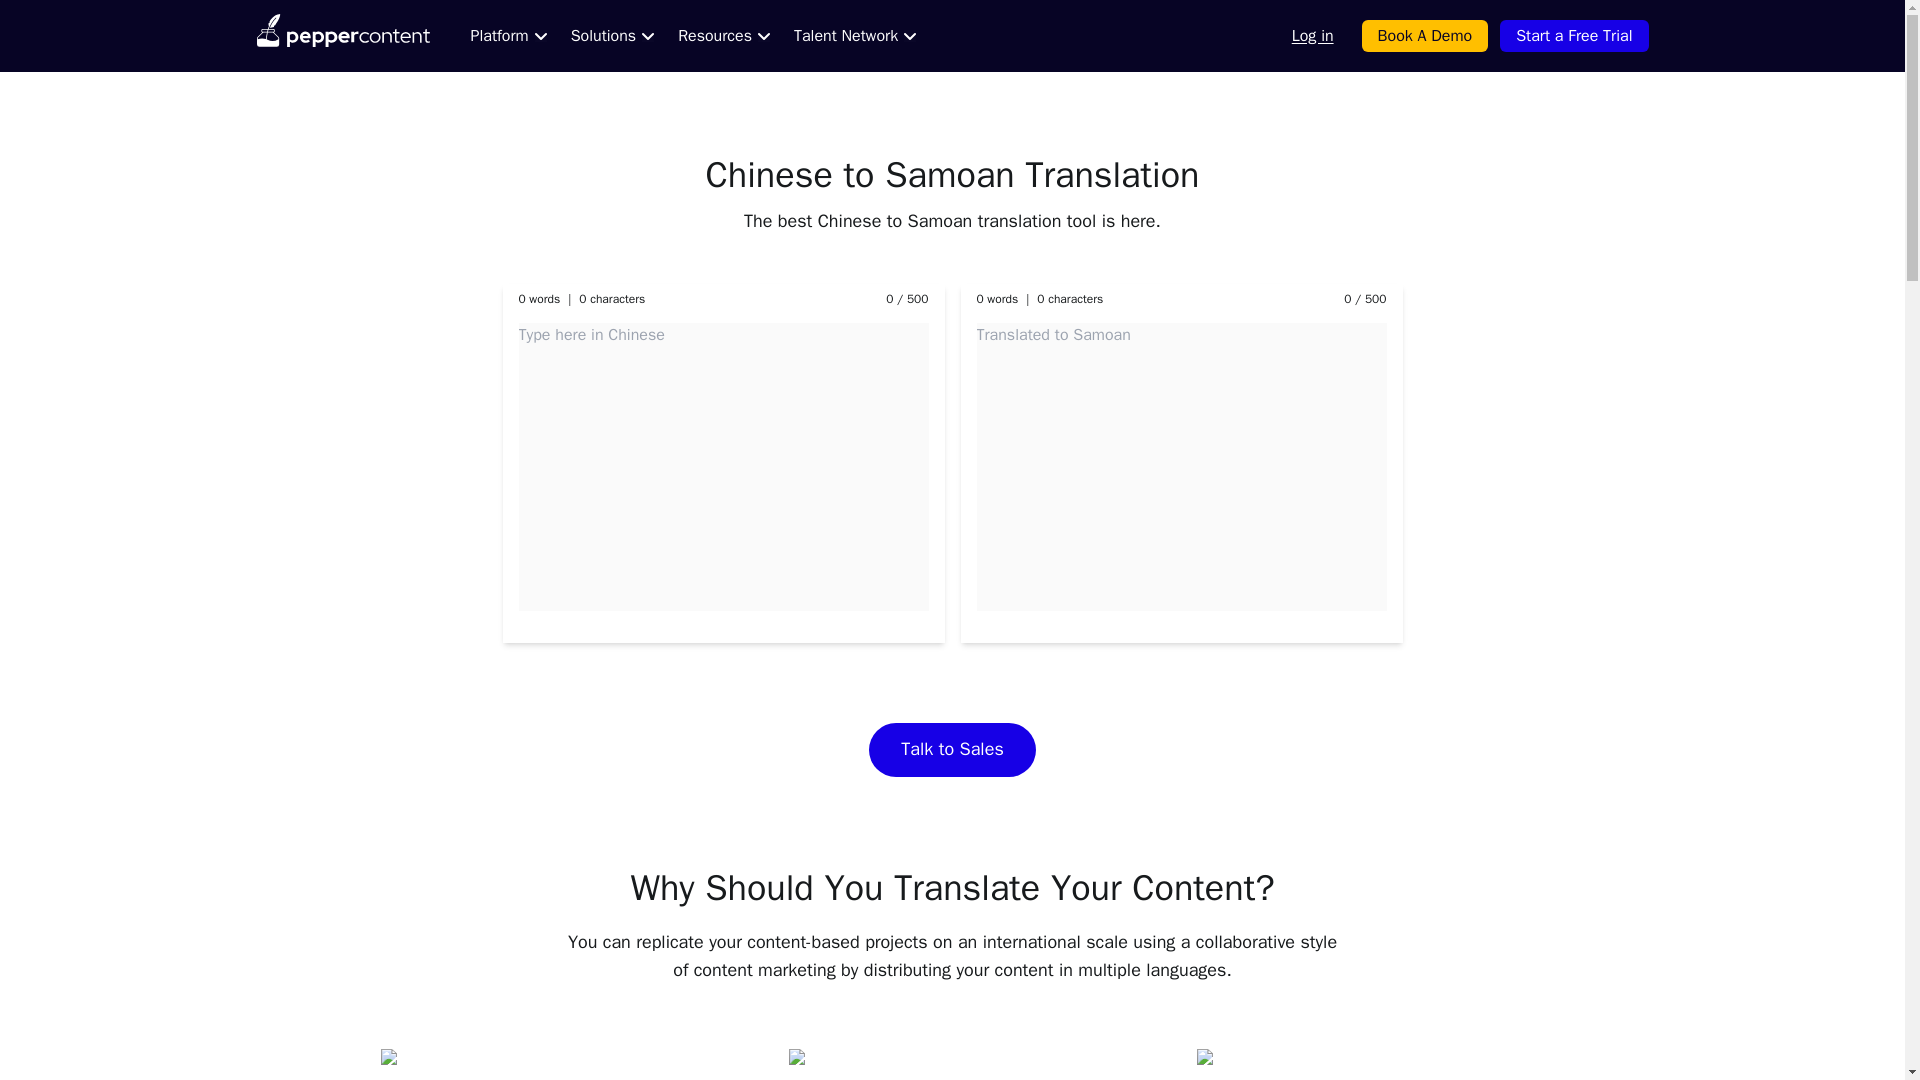  What do you see at coordinates (508, 36) in the screenshot?
I see `Platform` at bounding box center [508, 36].